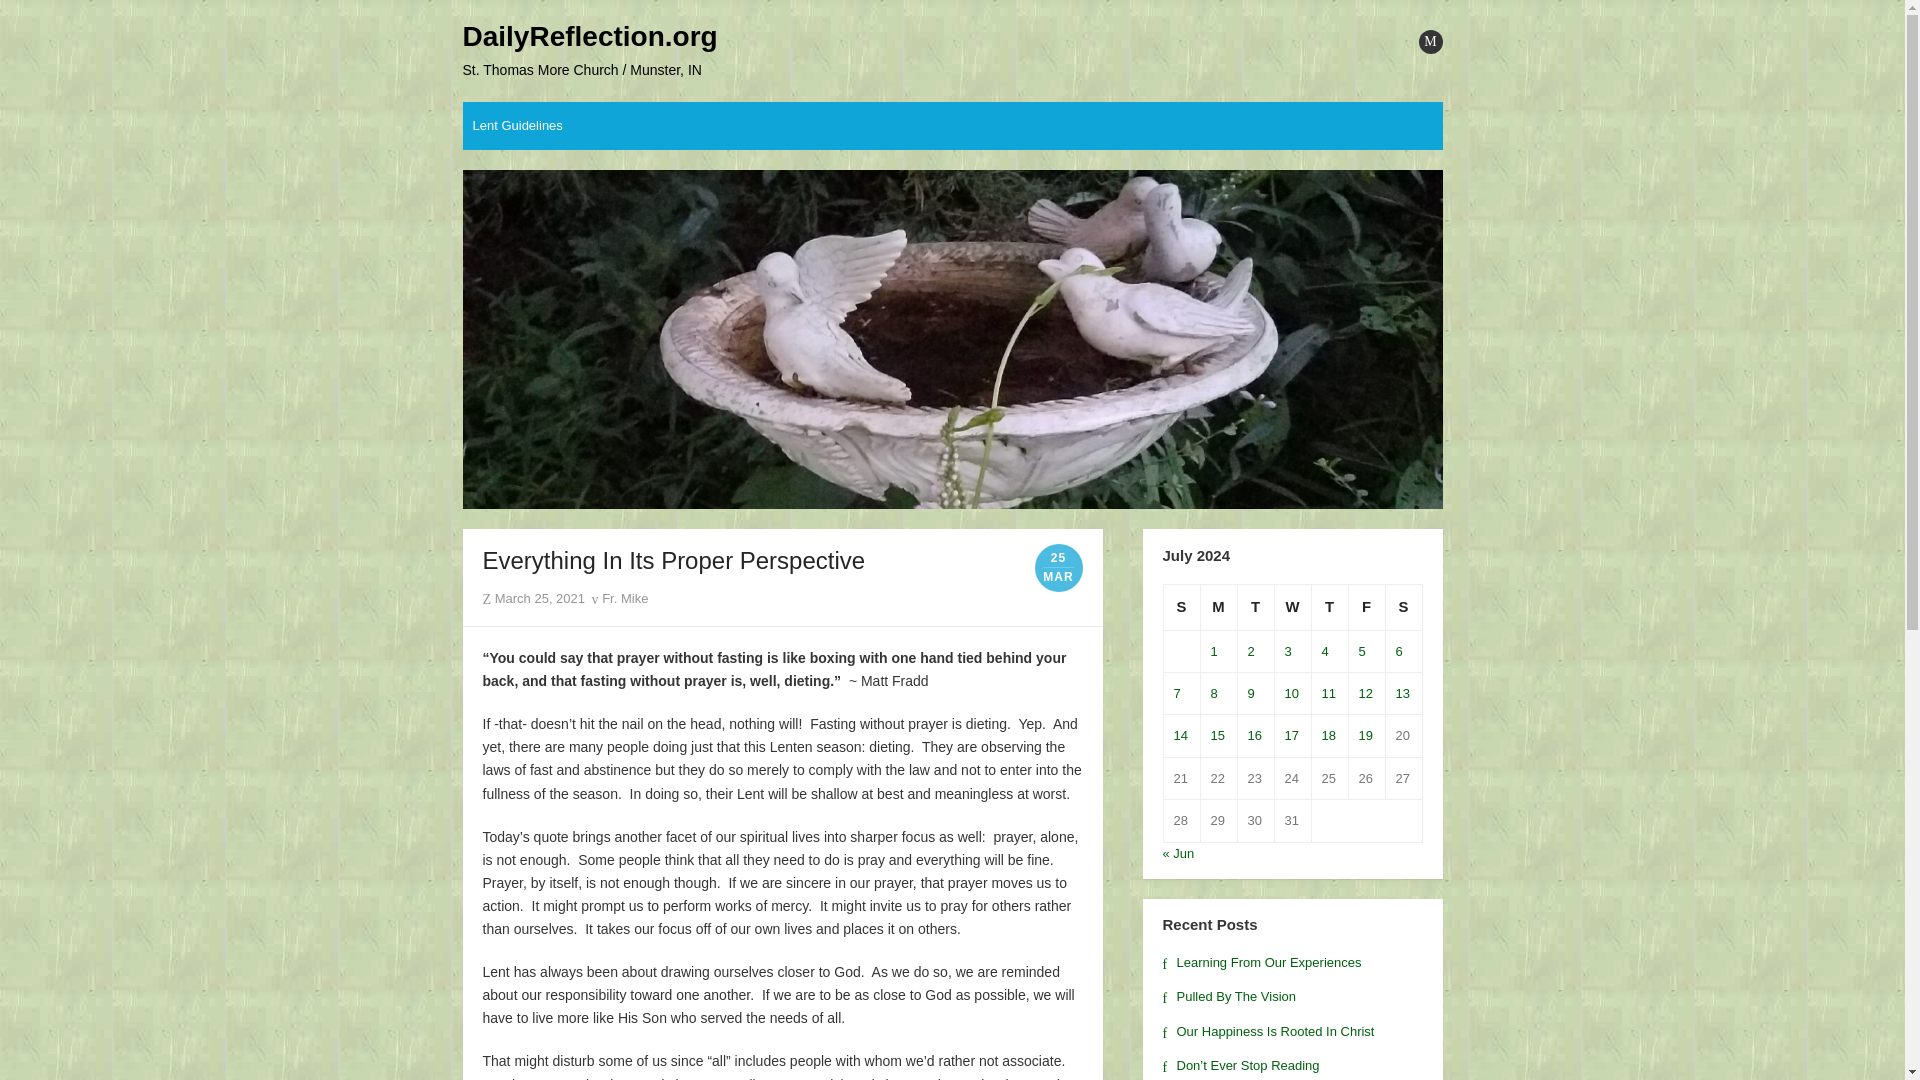 This screenshot has height=1080, width=1920. Describe the element at coordinates (1254, 735) in the screenshot. I see `16` at that location.